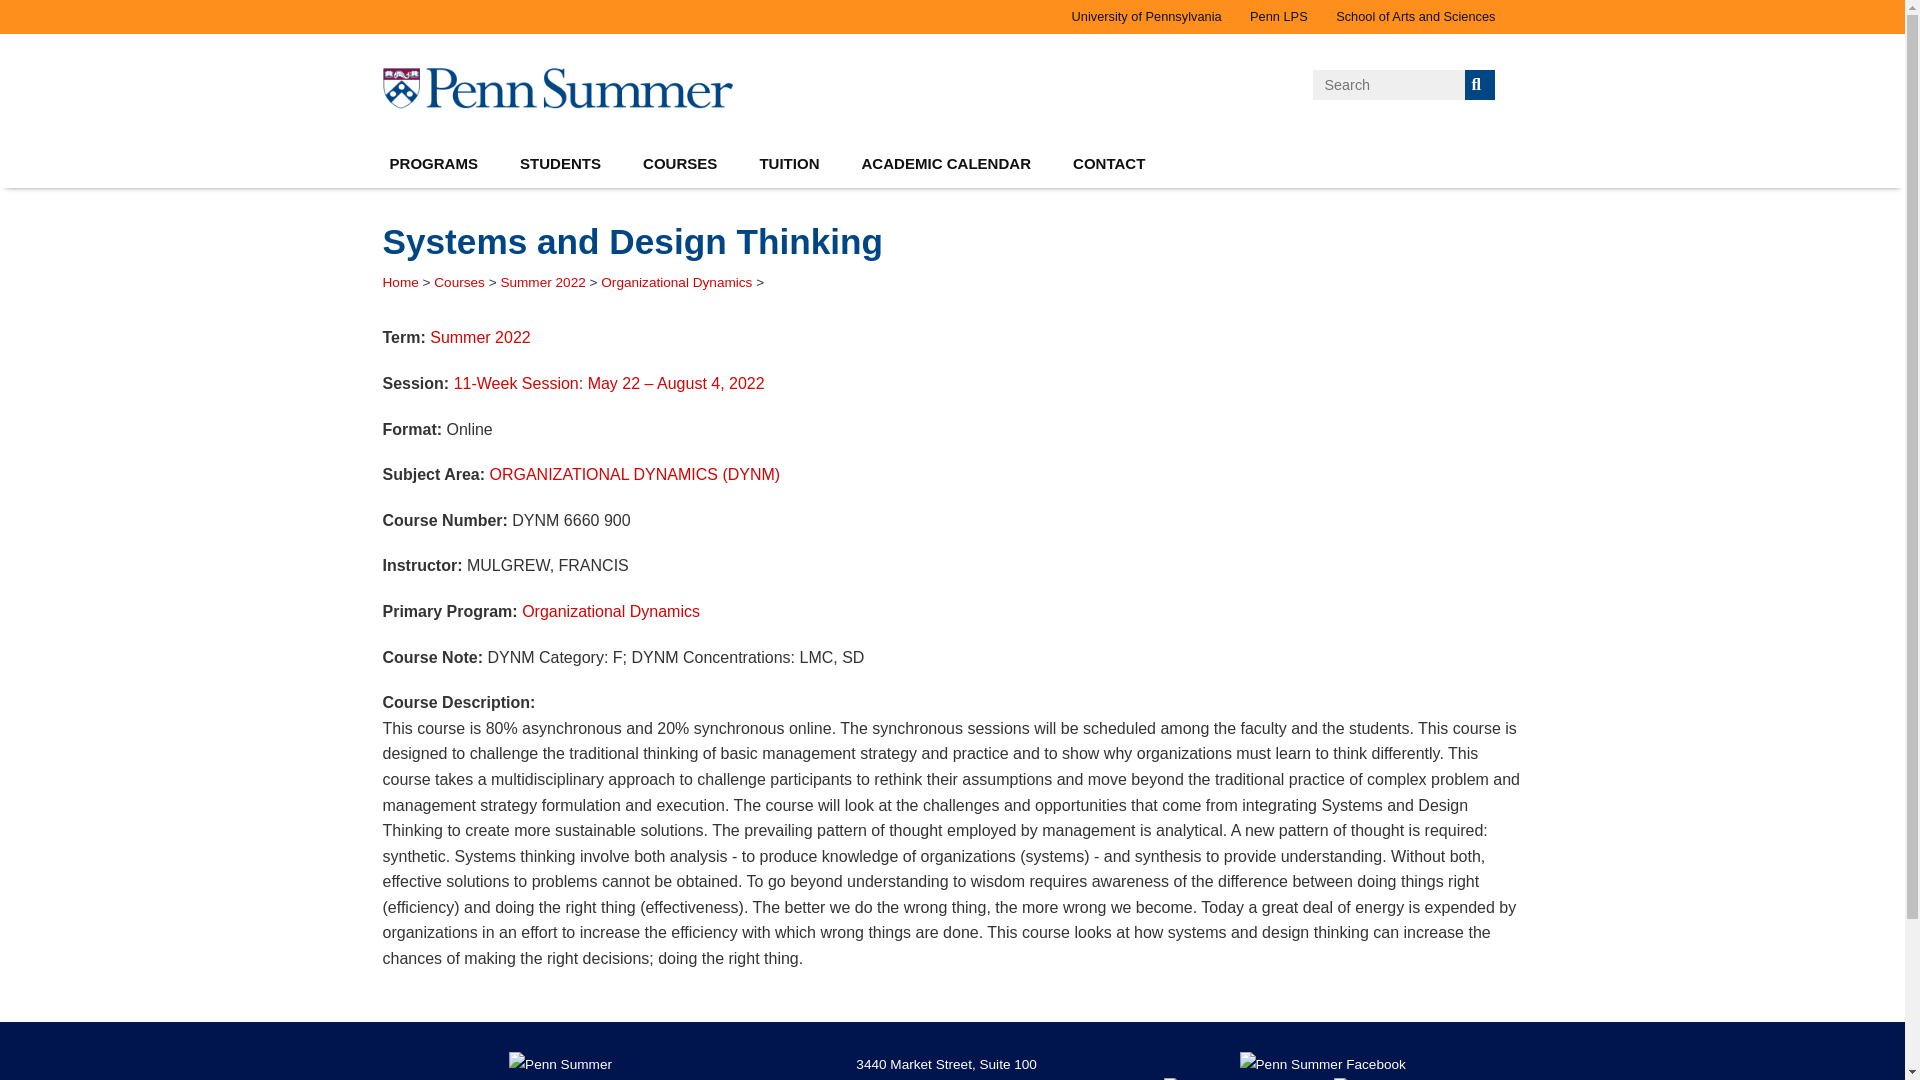 Image resolution: width=1920 pixels, height=1080 pixels. I want to click on STUDENTS, so click(560, 164).